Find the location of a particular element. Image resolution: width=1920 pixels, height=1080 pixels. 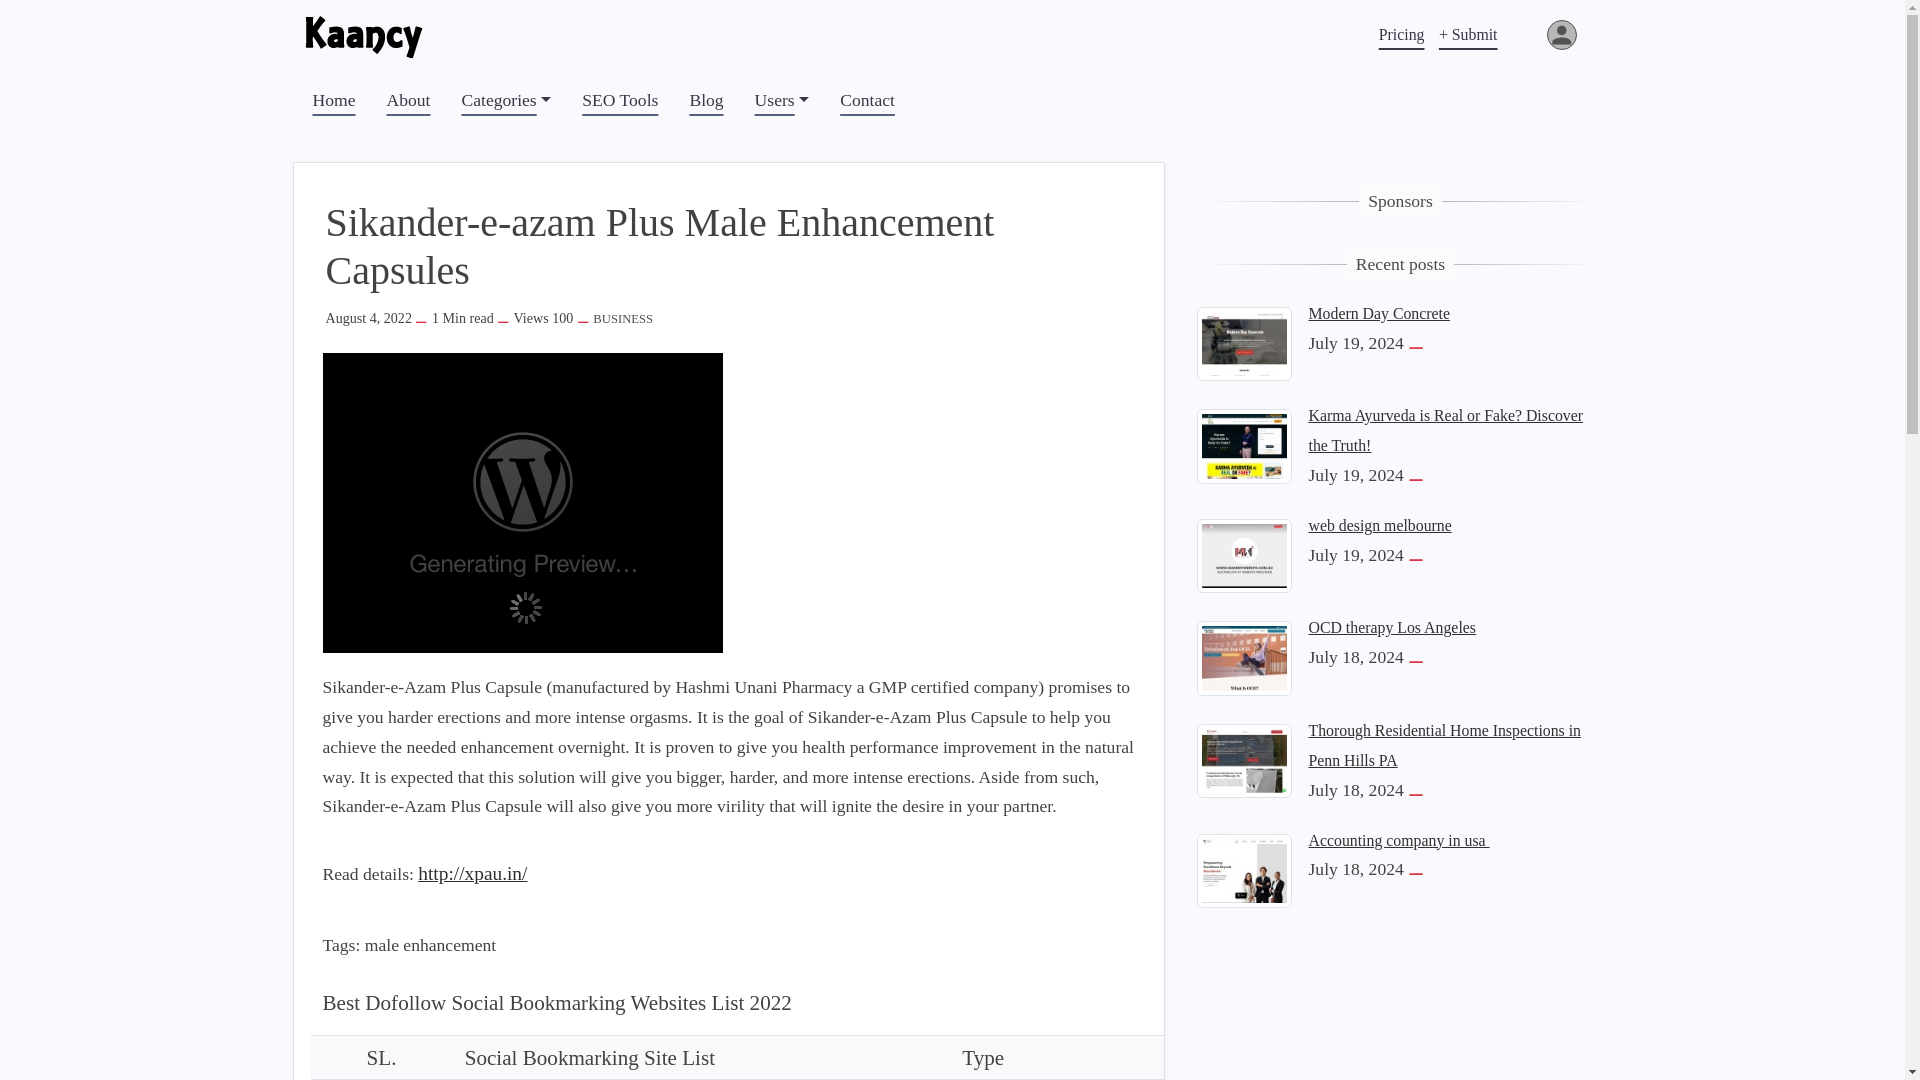

SEO Tools is located at coordinates (620, 100).